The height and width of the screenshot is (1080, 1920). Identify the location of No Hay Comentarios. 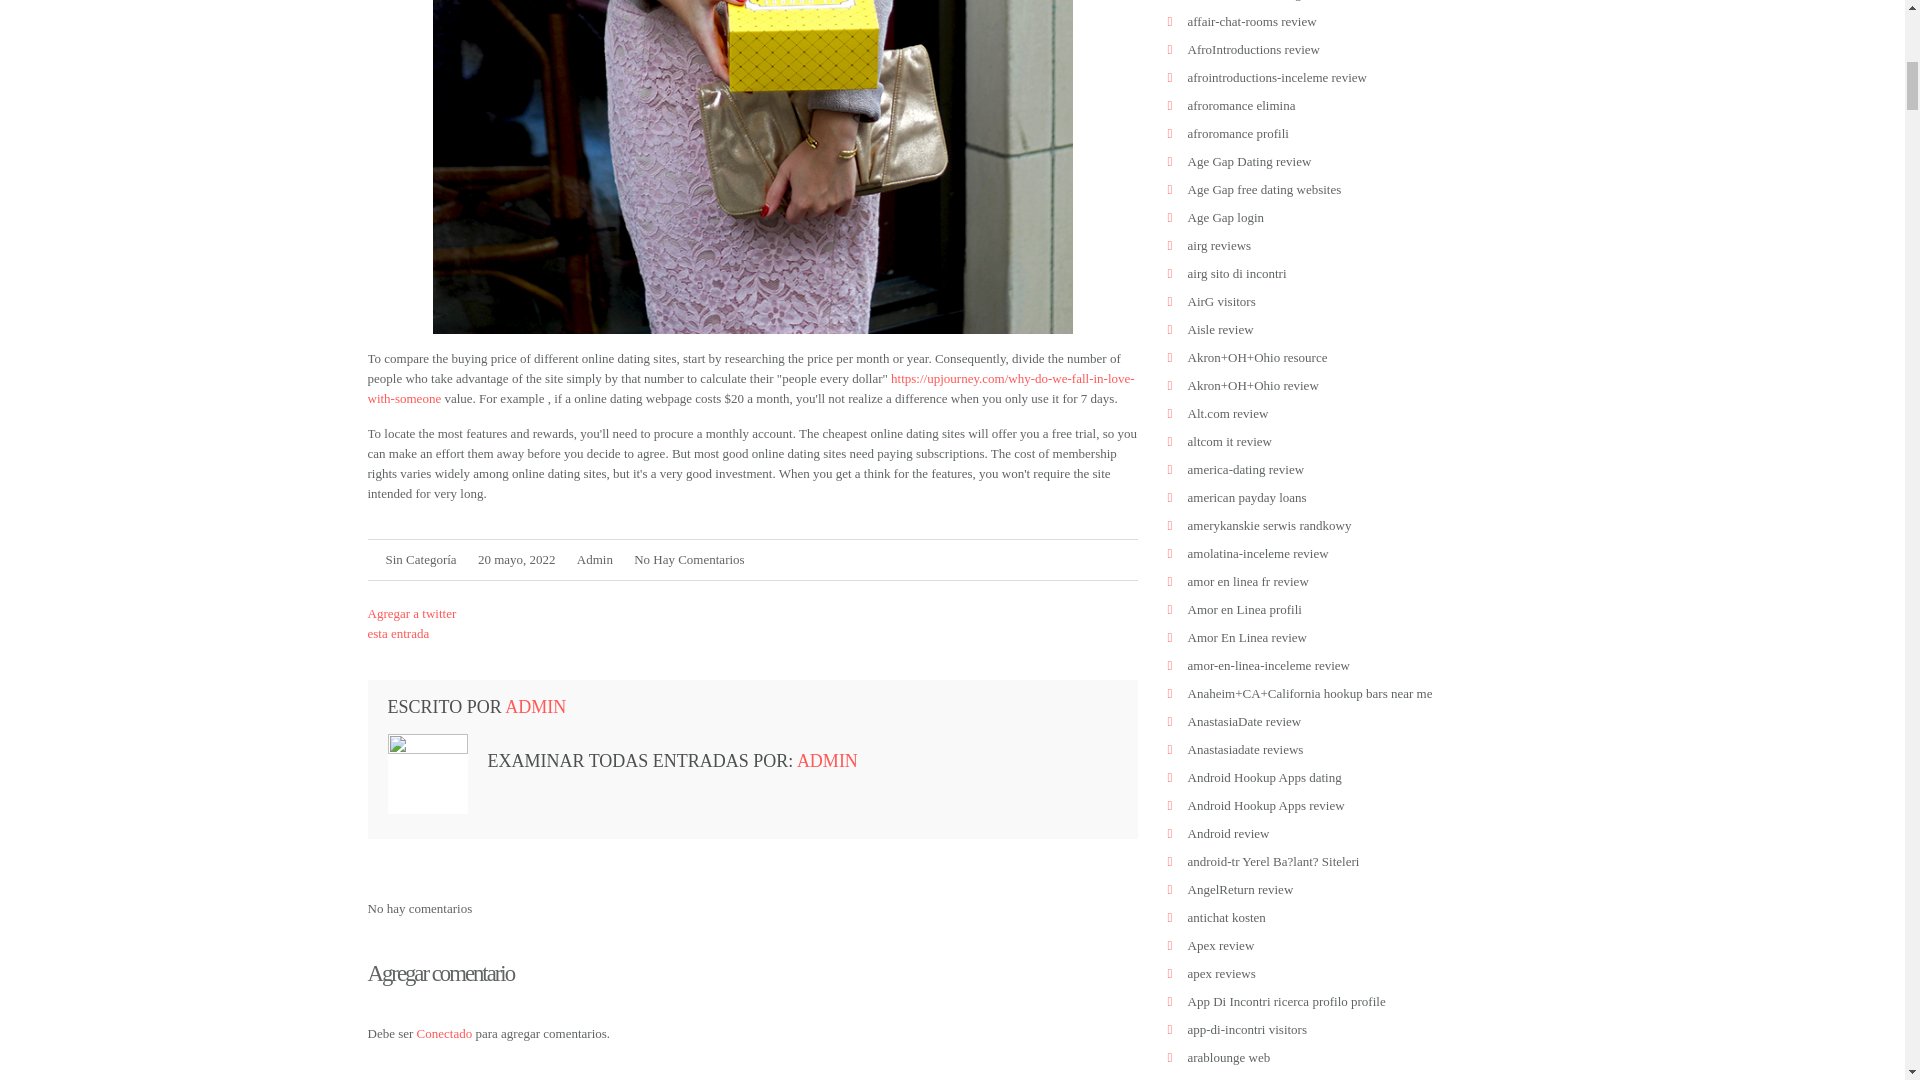
(688, 559).